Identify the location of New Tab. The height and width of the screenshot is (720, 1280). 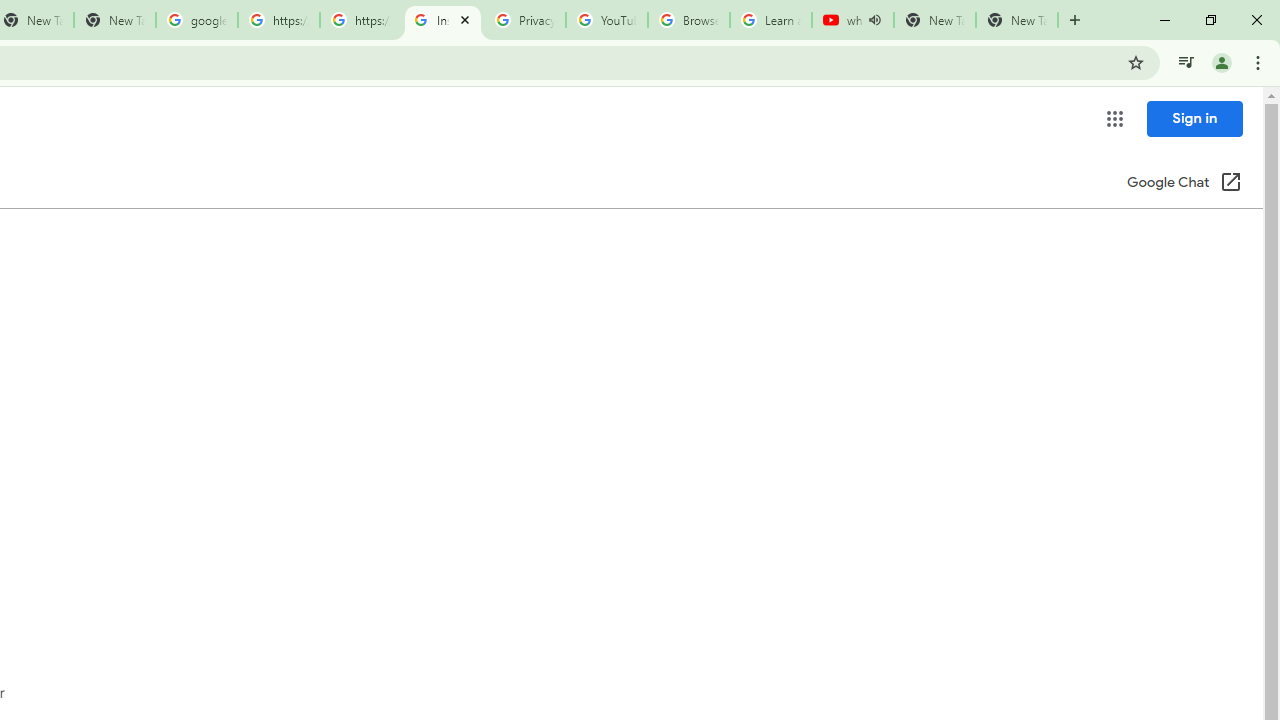
(1016, 20).